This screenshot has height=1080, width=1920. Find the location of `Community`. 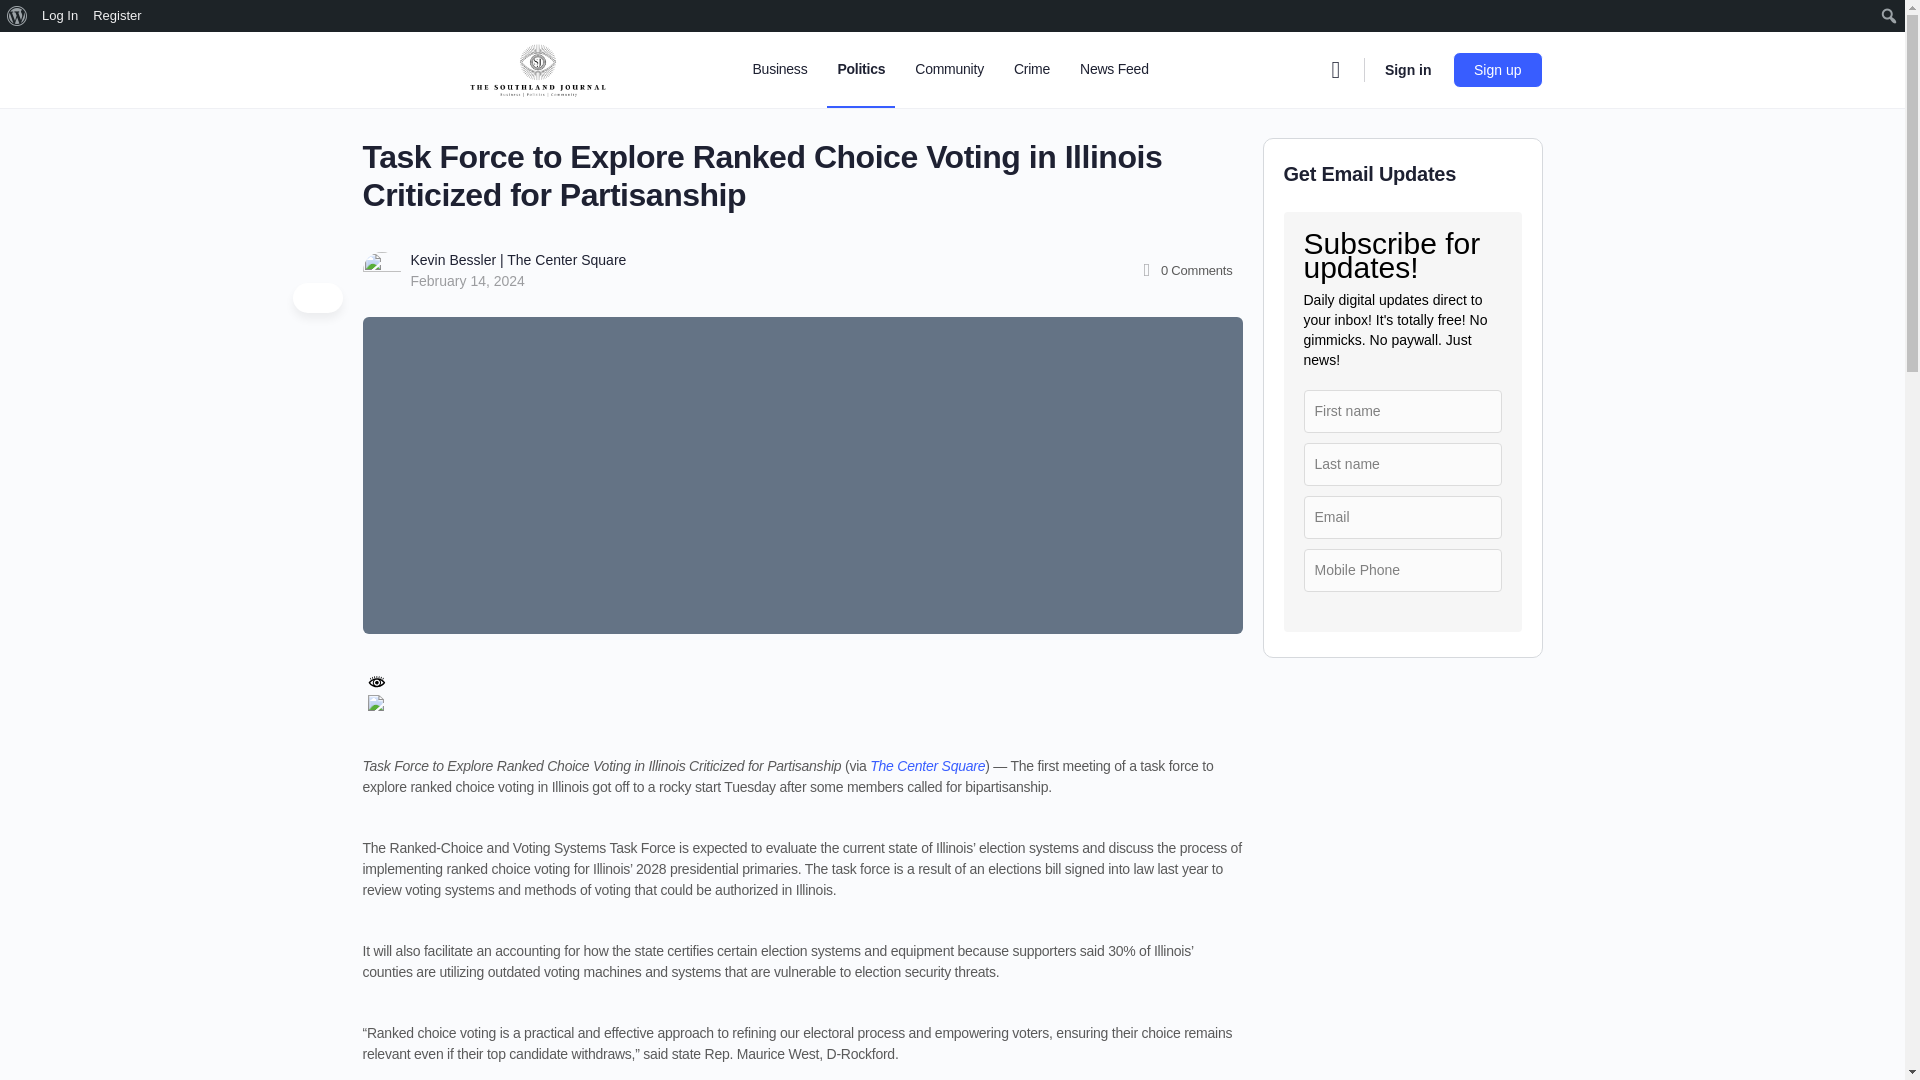

Community is located at coordinates (949, 70).